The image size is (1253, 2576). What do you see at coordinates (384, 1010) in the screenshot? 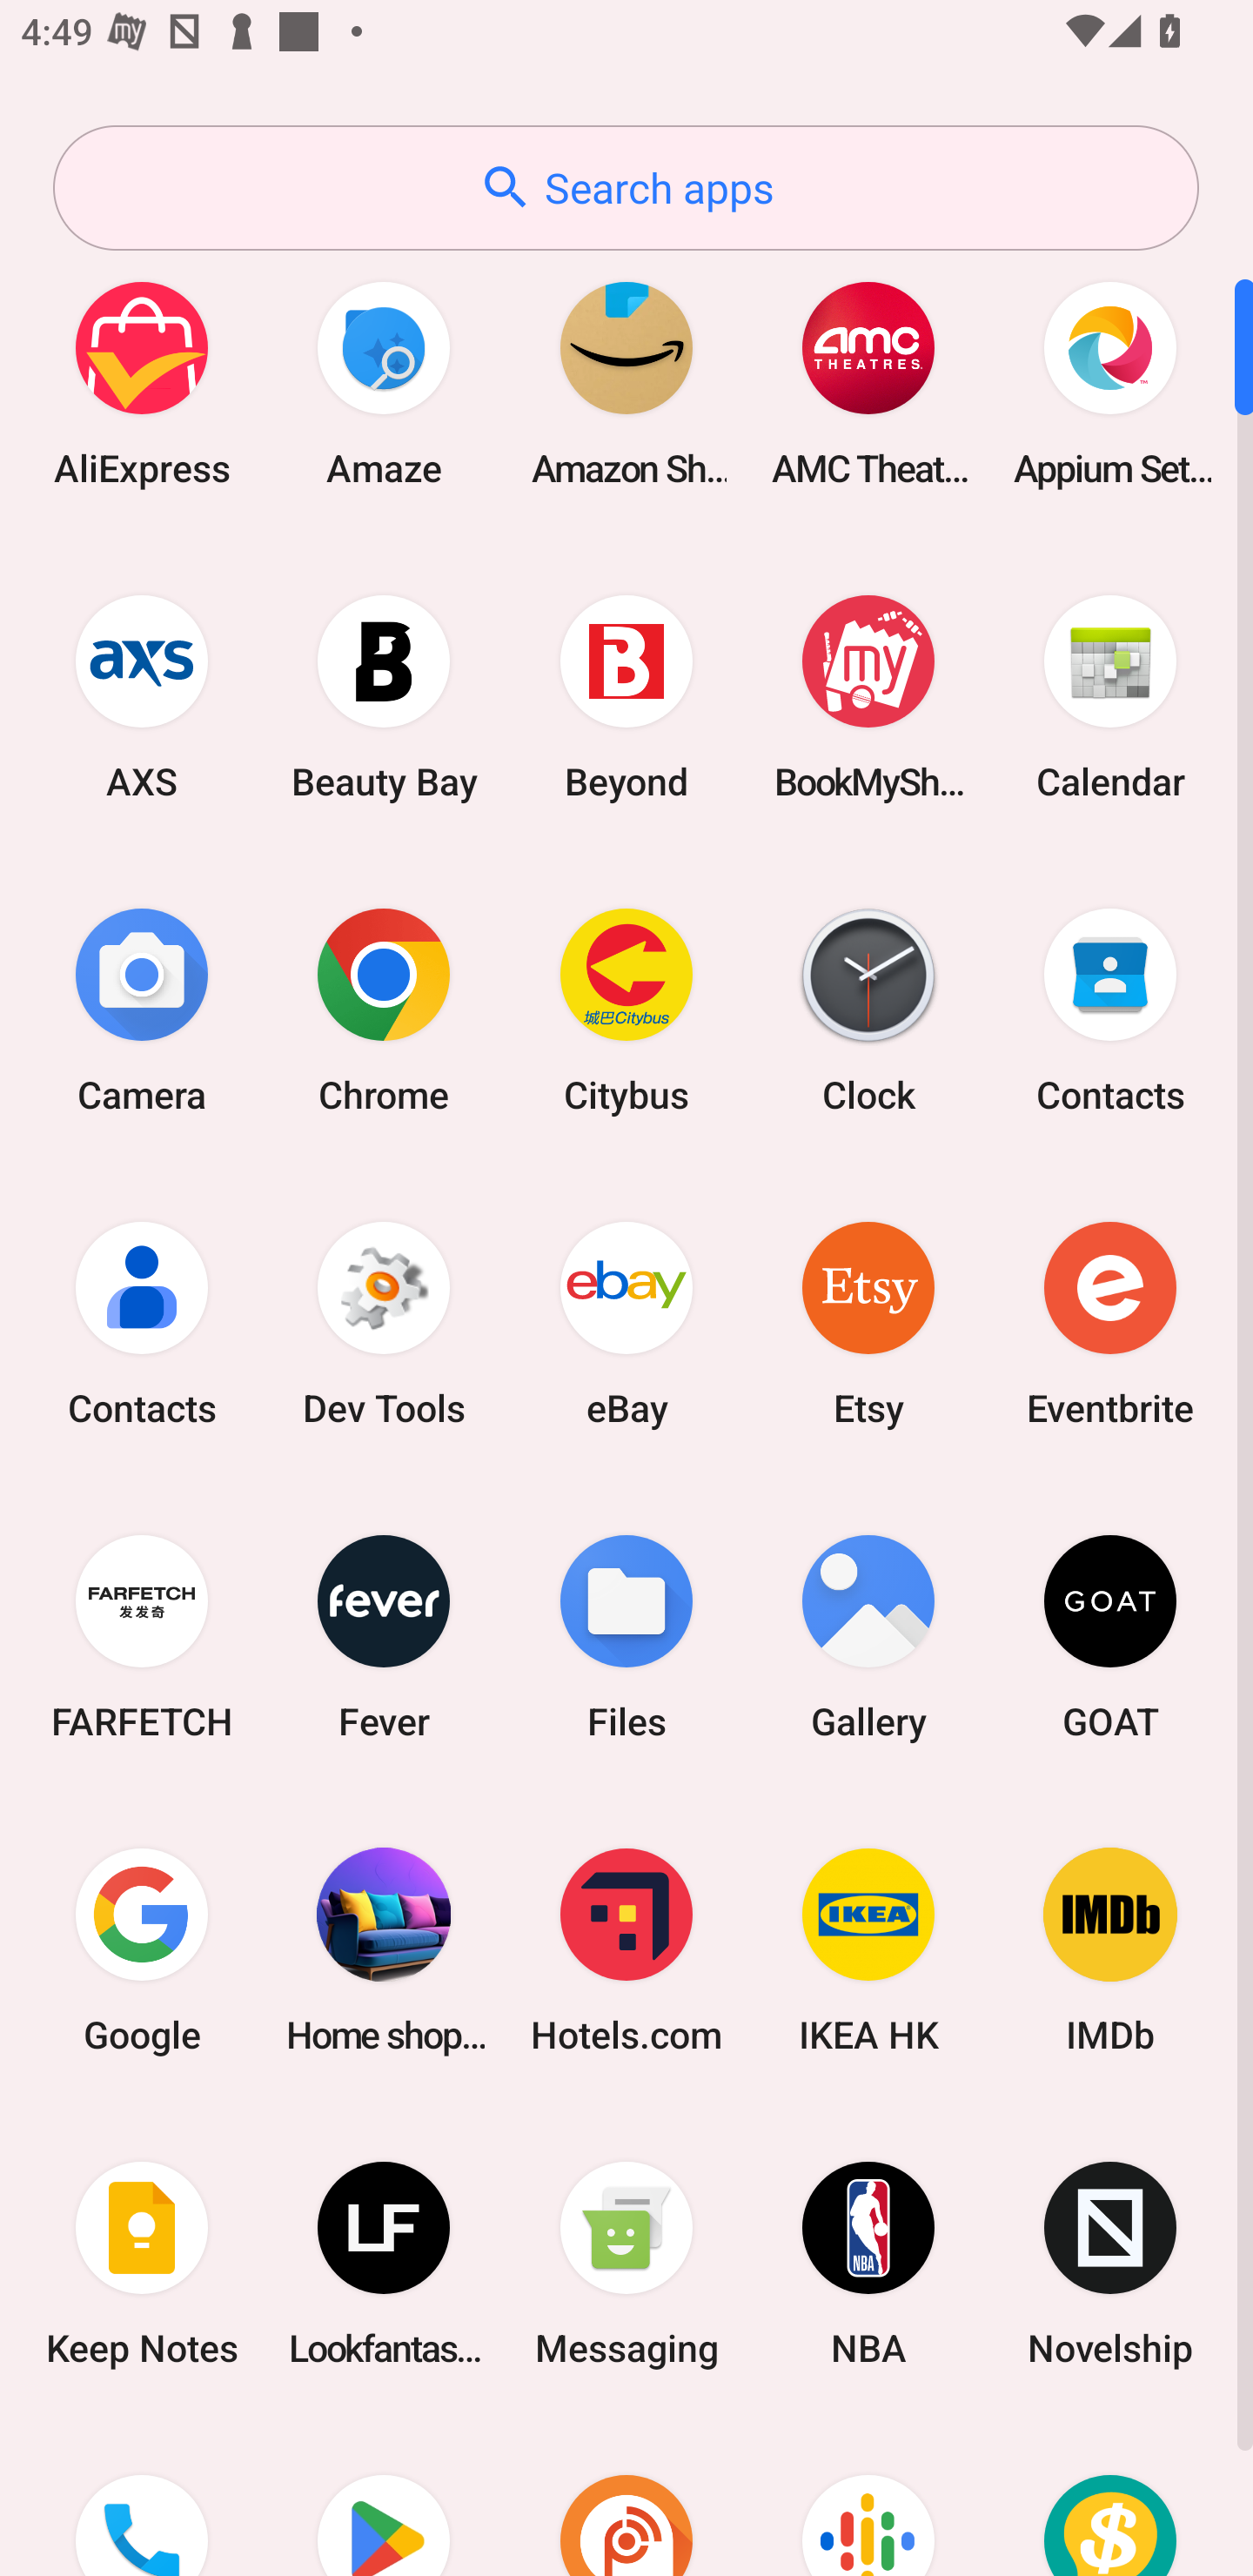
I see `Chrome` at bounding box center [384, 1010].